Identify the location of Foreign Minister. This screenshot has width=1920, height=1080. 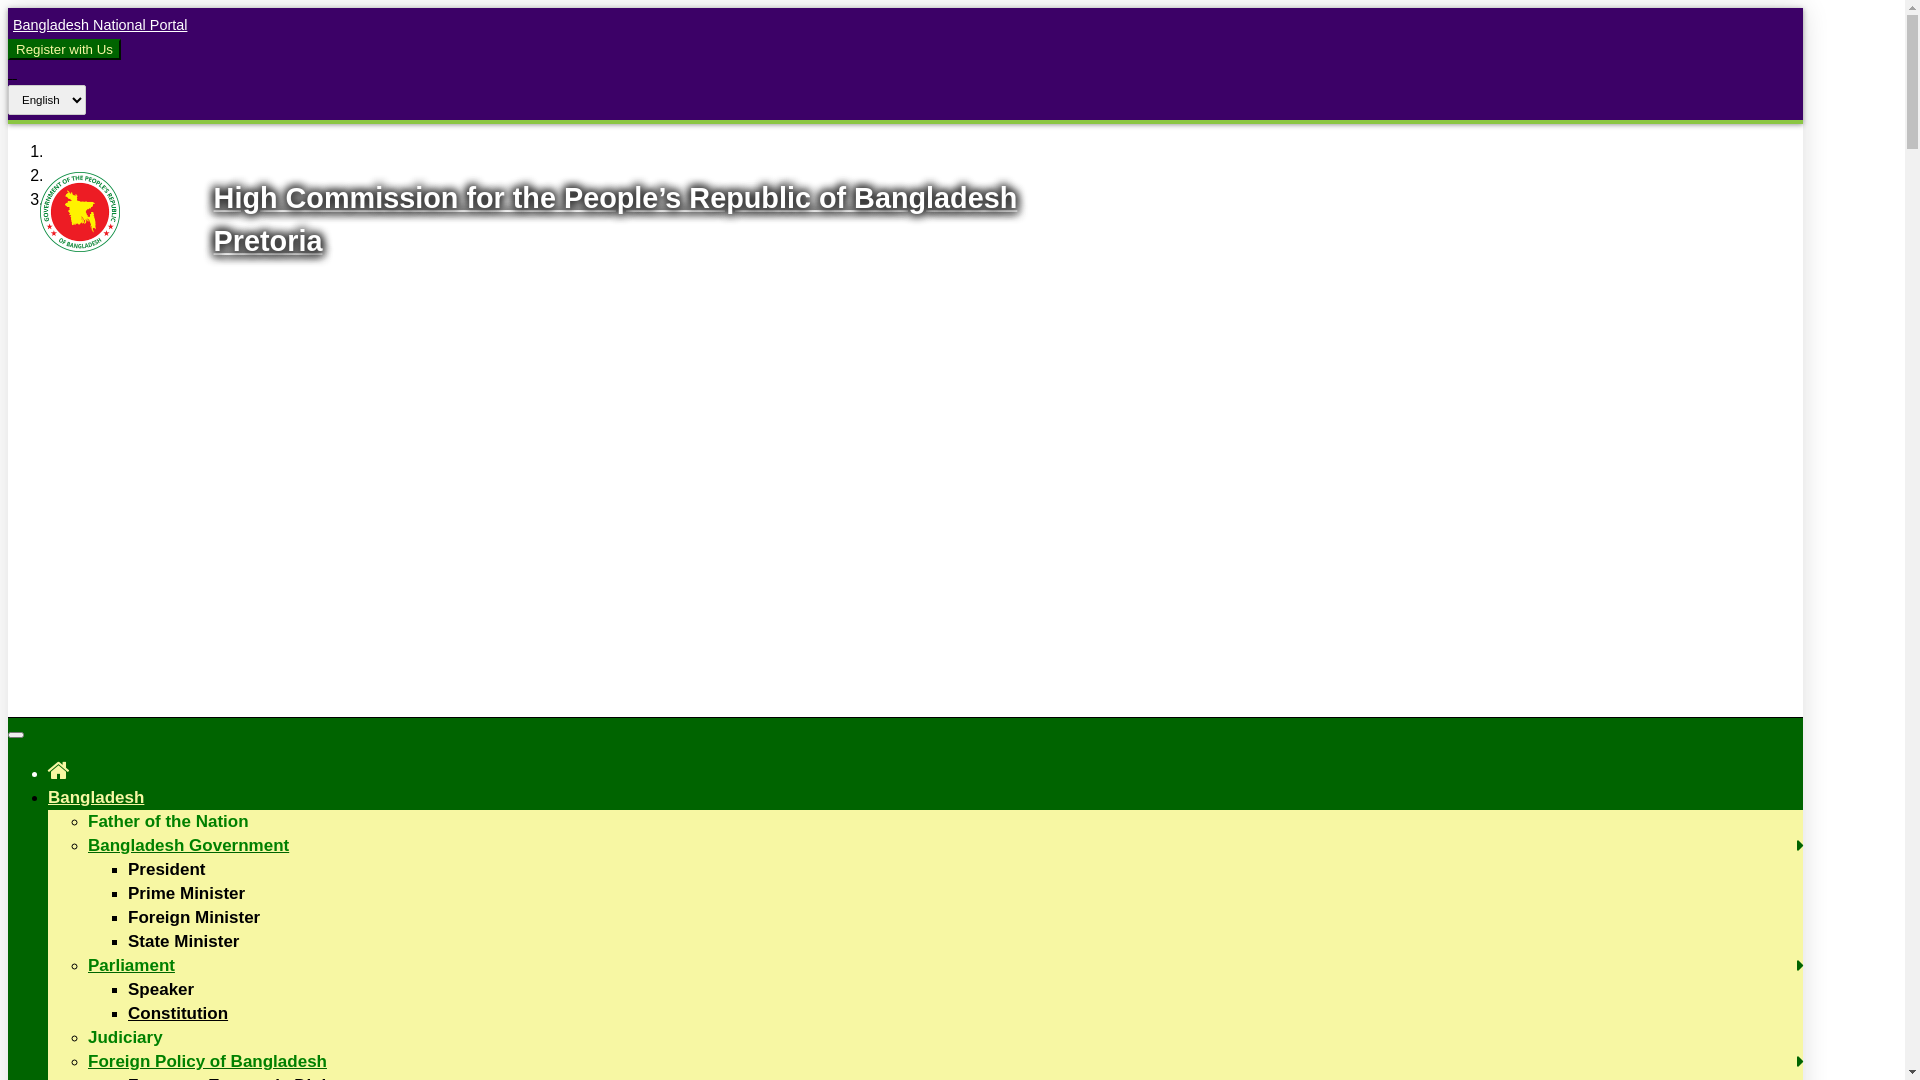
(194, 918).